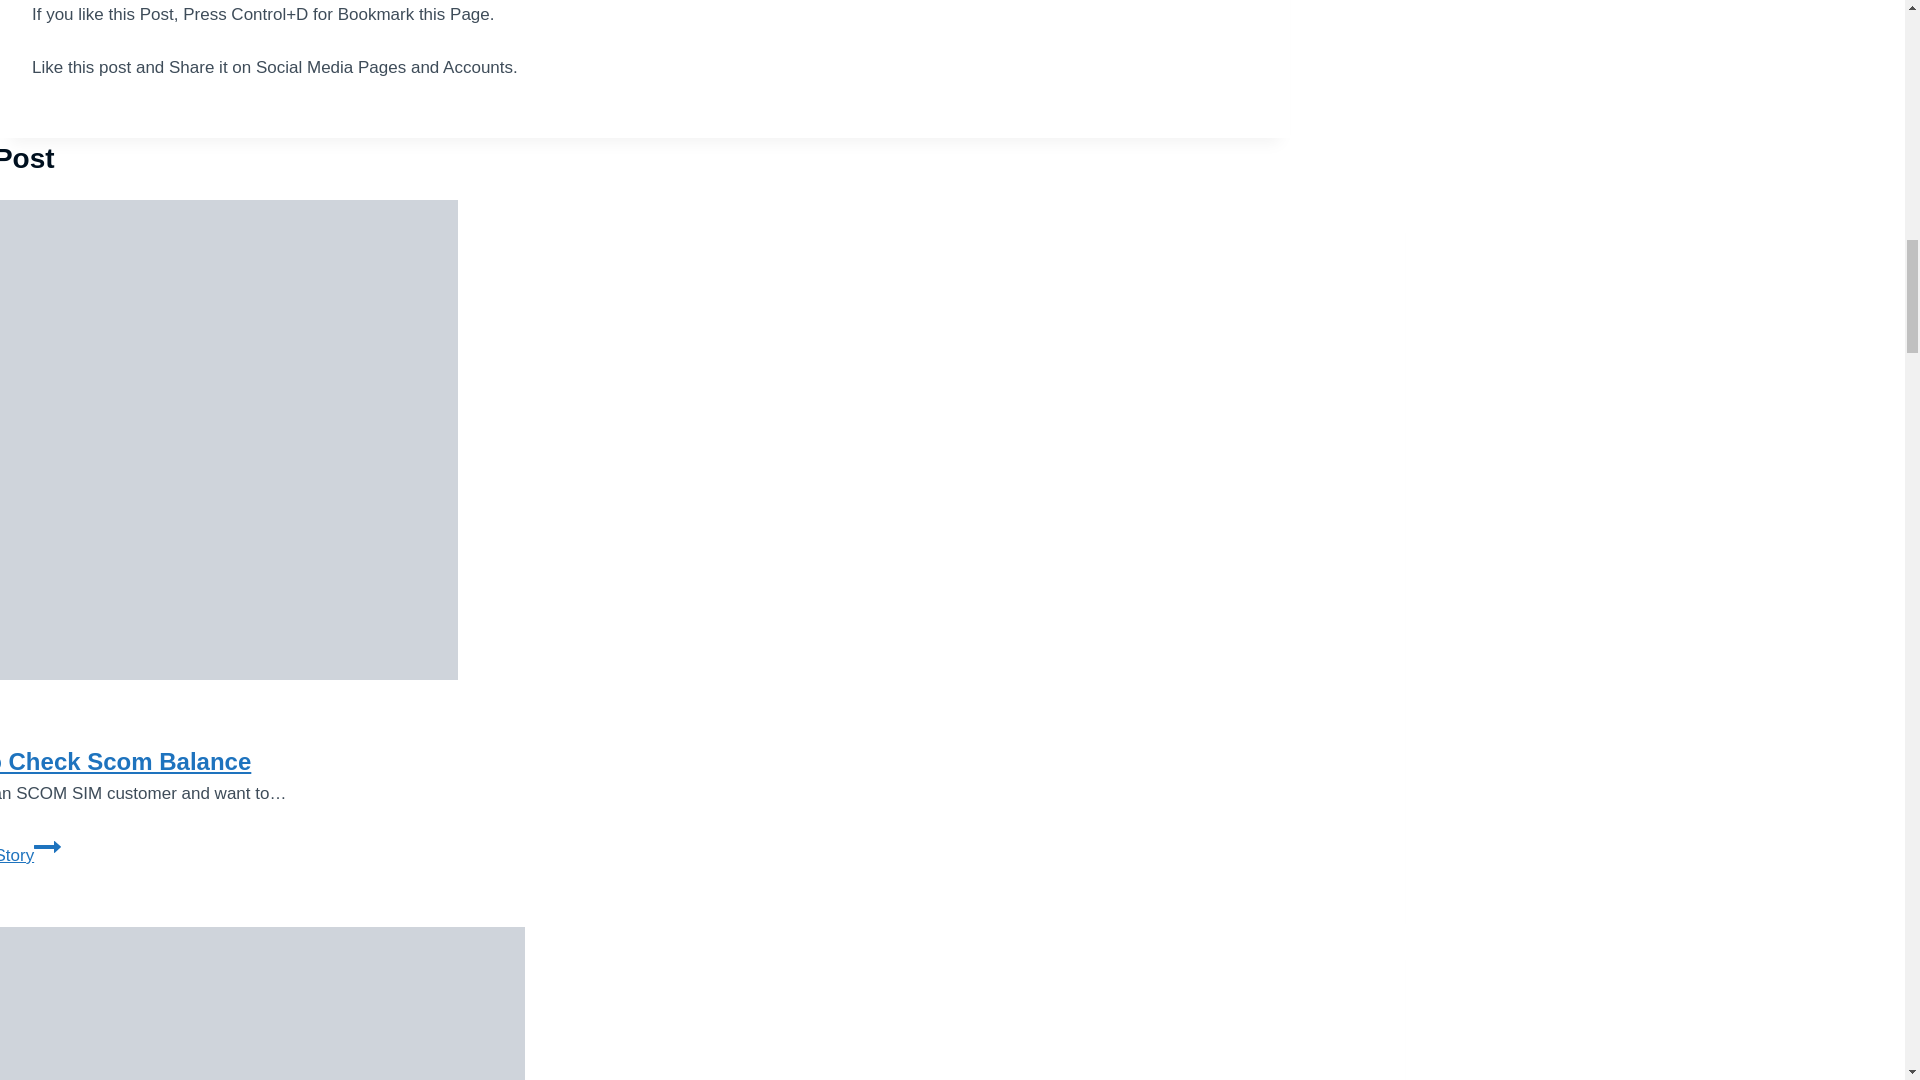  What do you see at coordinates (229, 440) in the screenshot?
I see `How To Check Scom Balance 3` at bounding box center [229, 440].